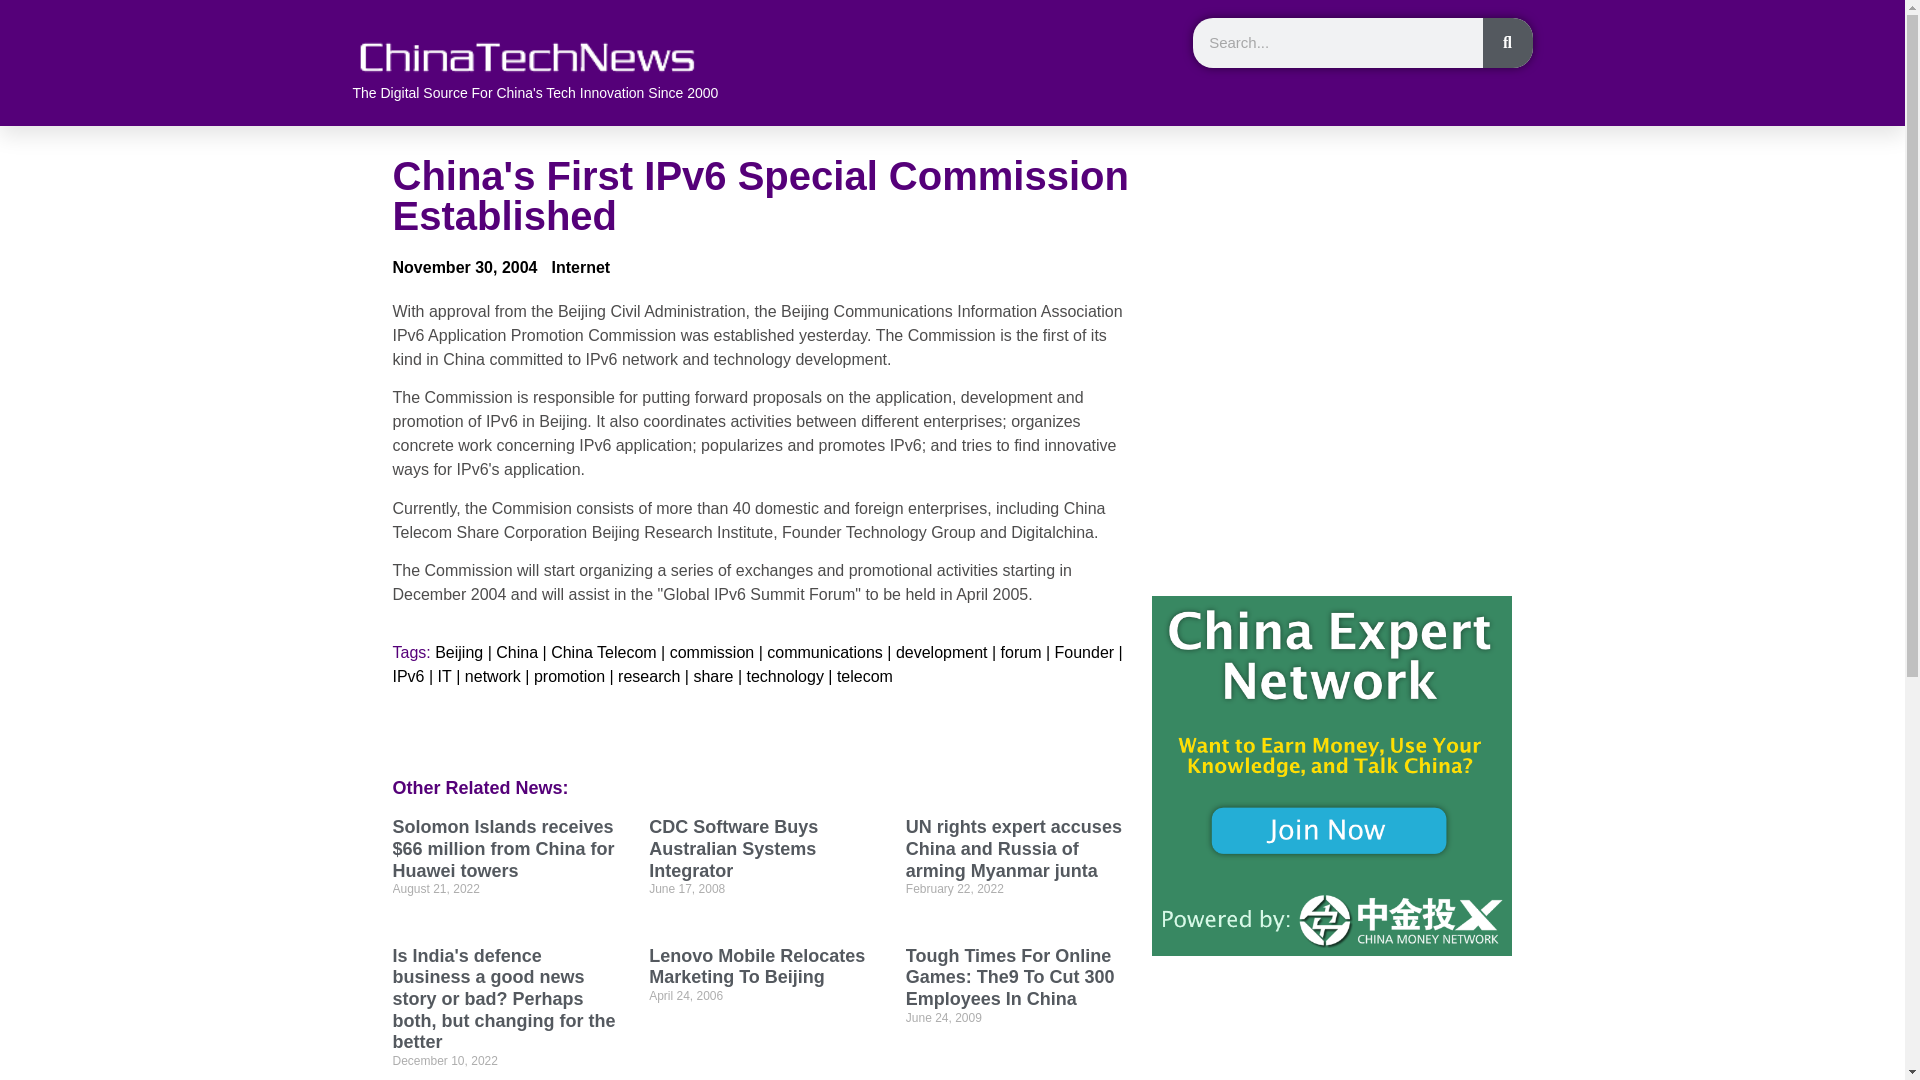  Describe the element at coordinates (1332, 296) in the screenshot. I see `Advertisement` at that location.